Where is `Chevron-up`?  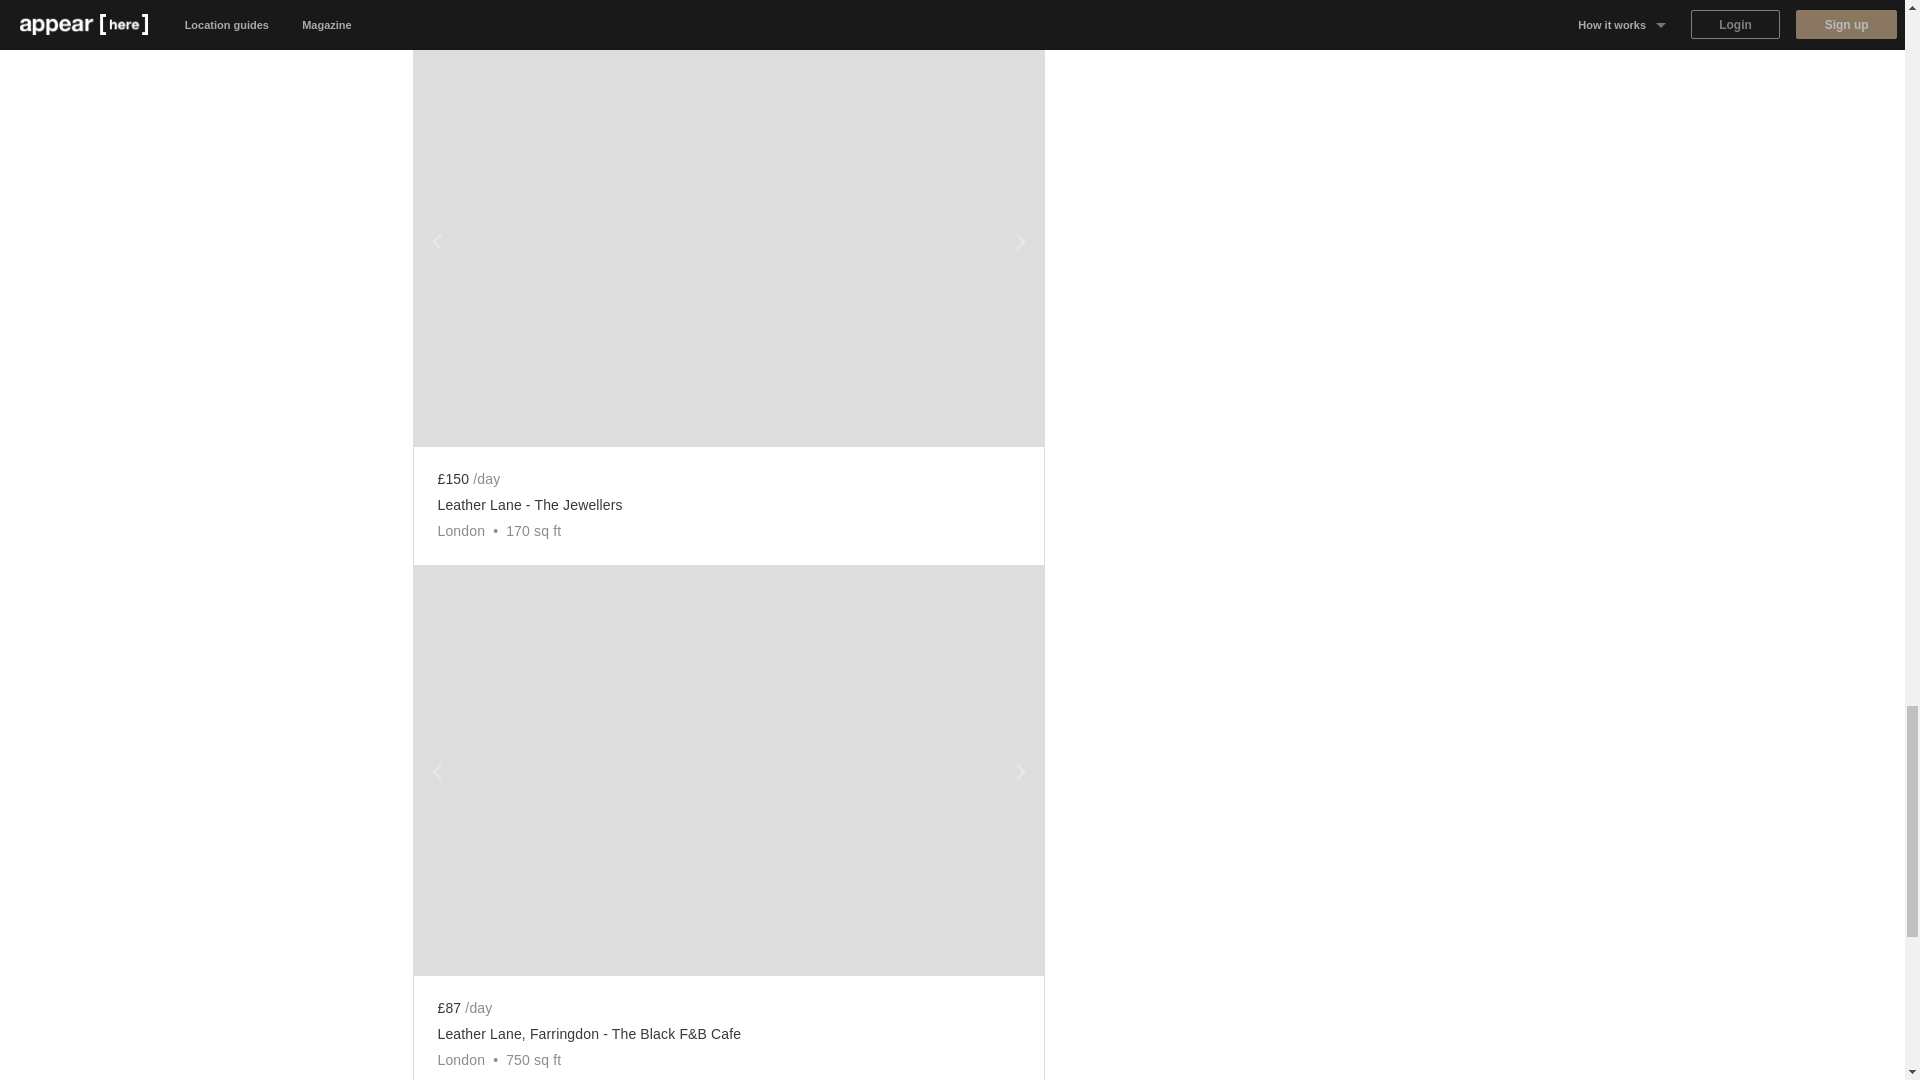
Chevron-up is located at coordinates (1019, 242).